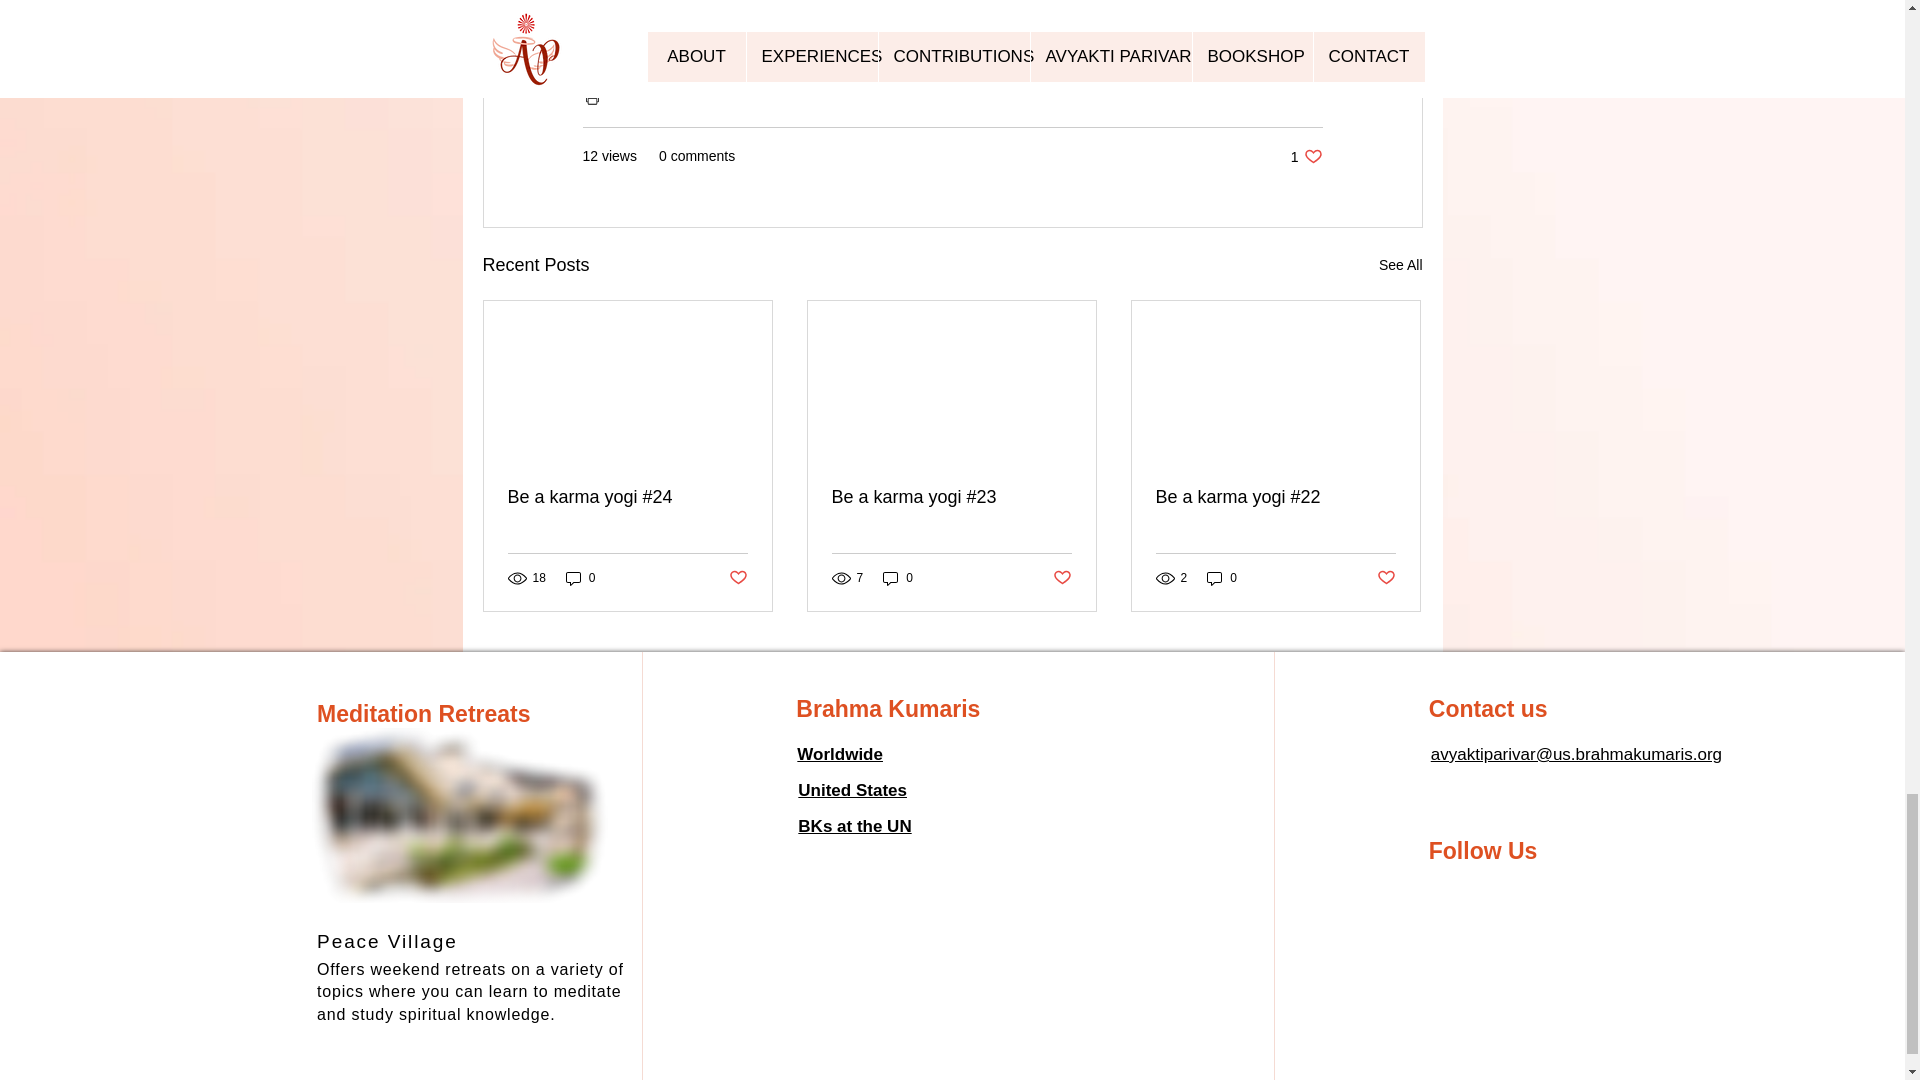 The image size is (1920, 1080). I want to click on 0, so click(1222, 578).